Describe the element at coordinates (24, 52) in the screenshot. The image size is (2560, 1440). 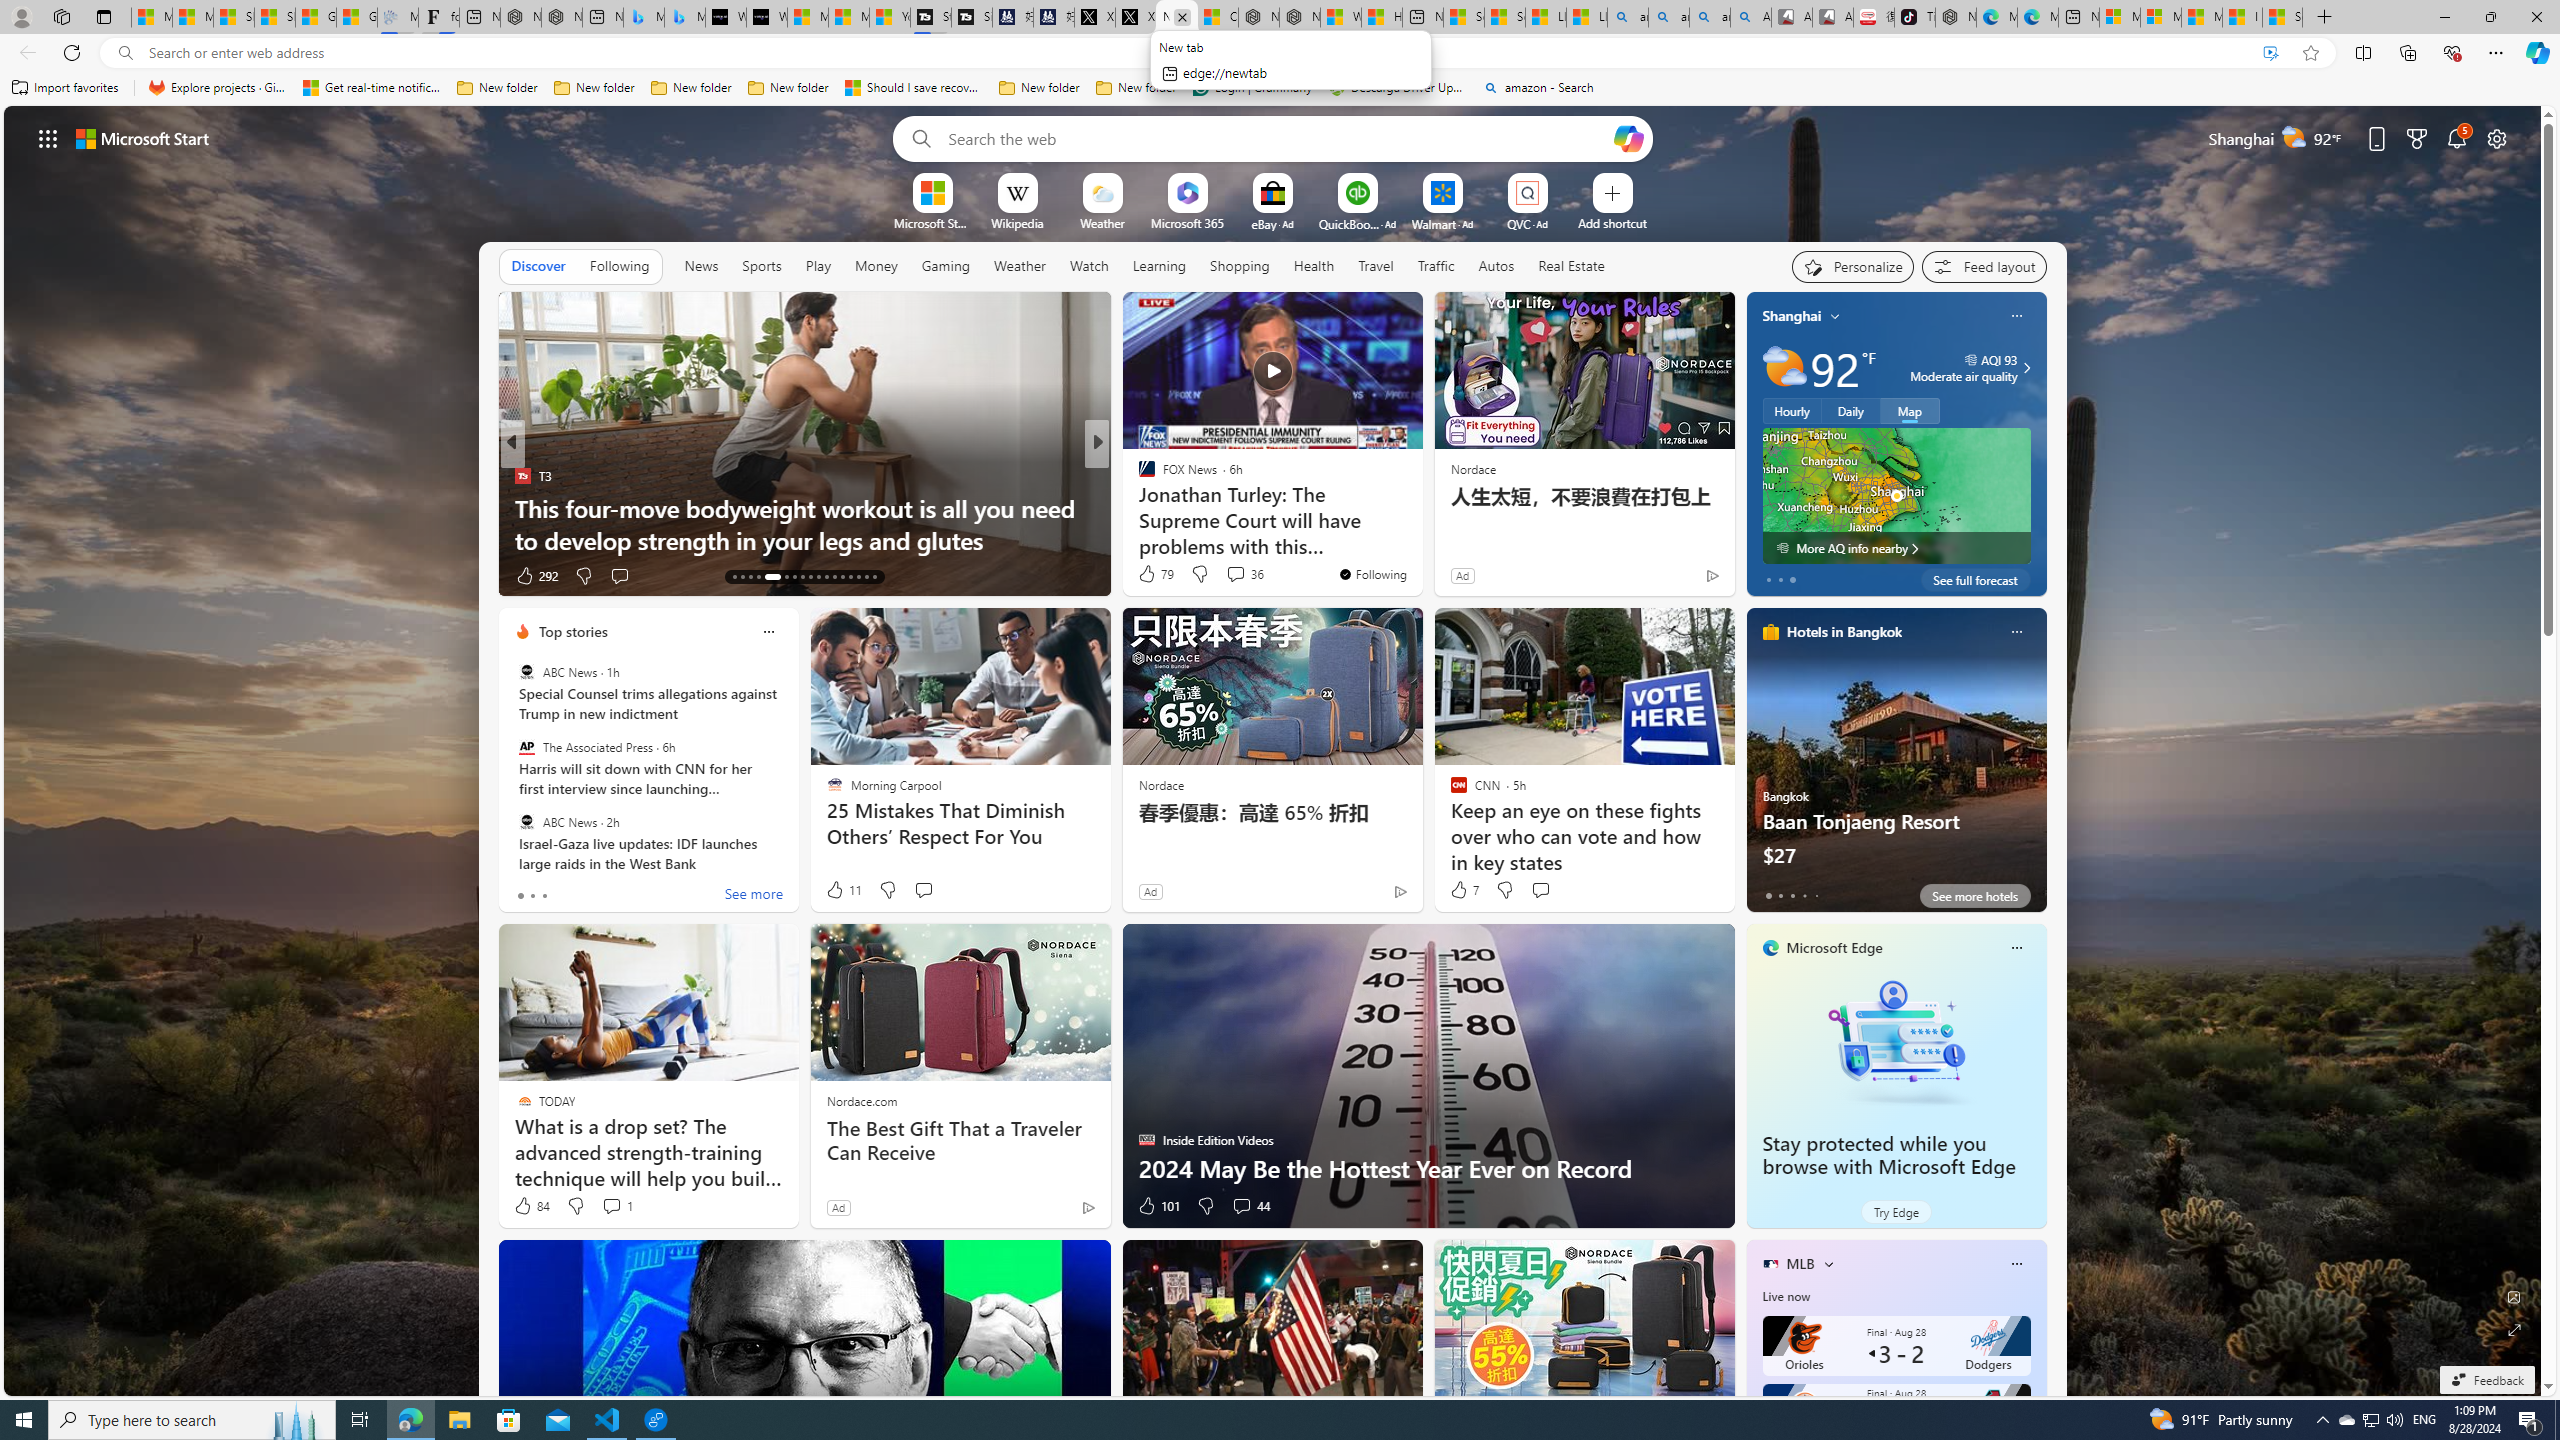
I see `Back` at that location.